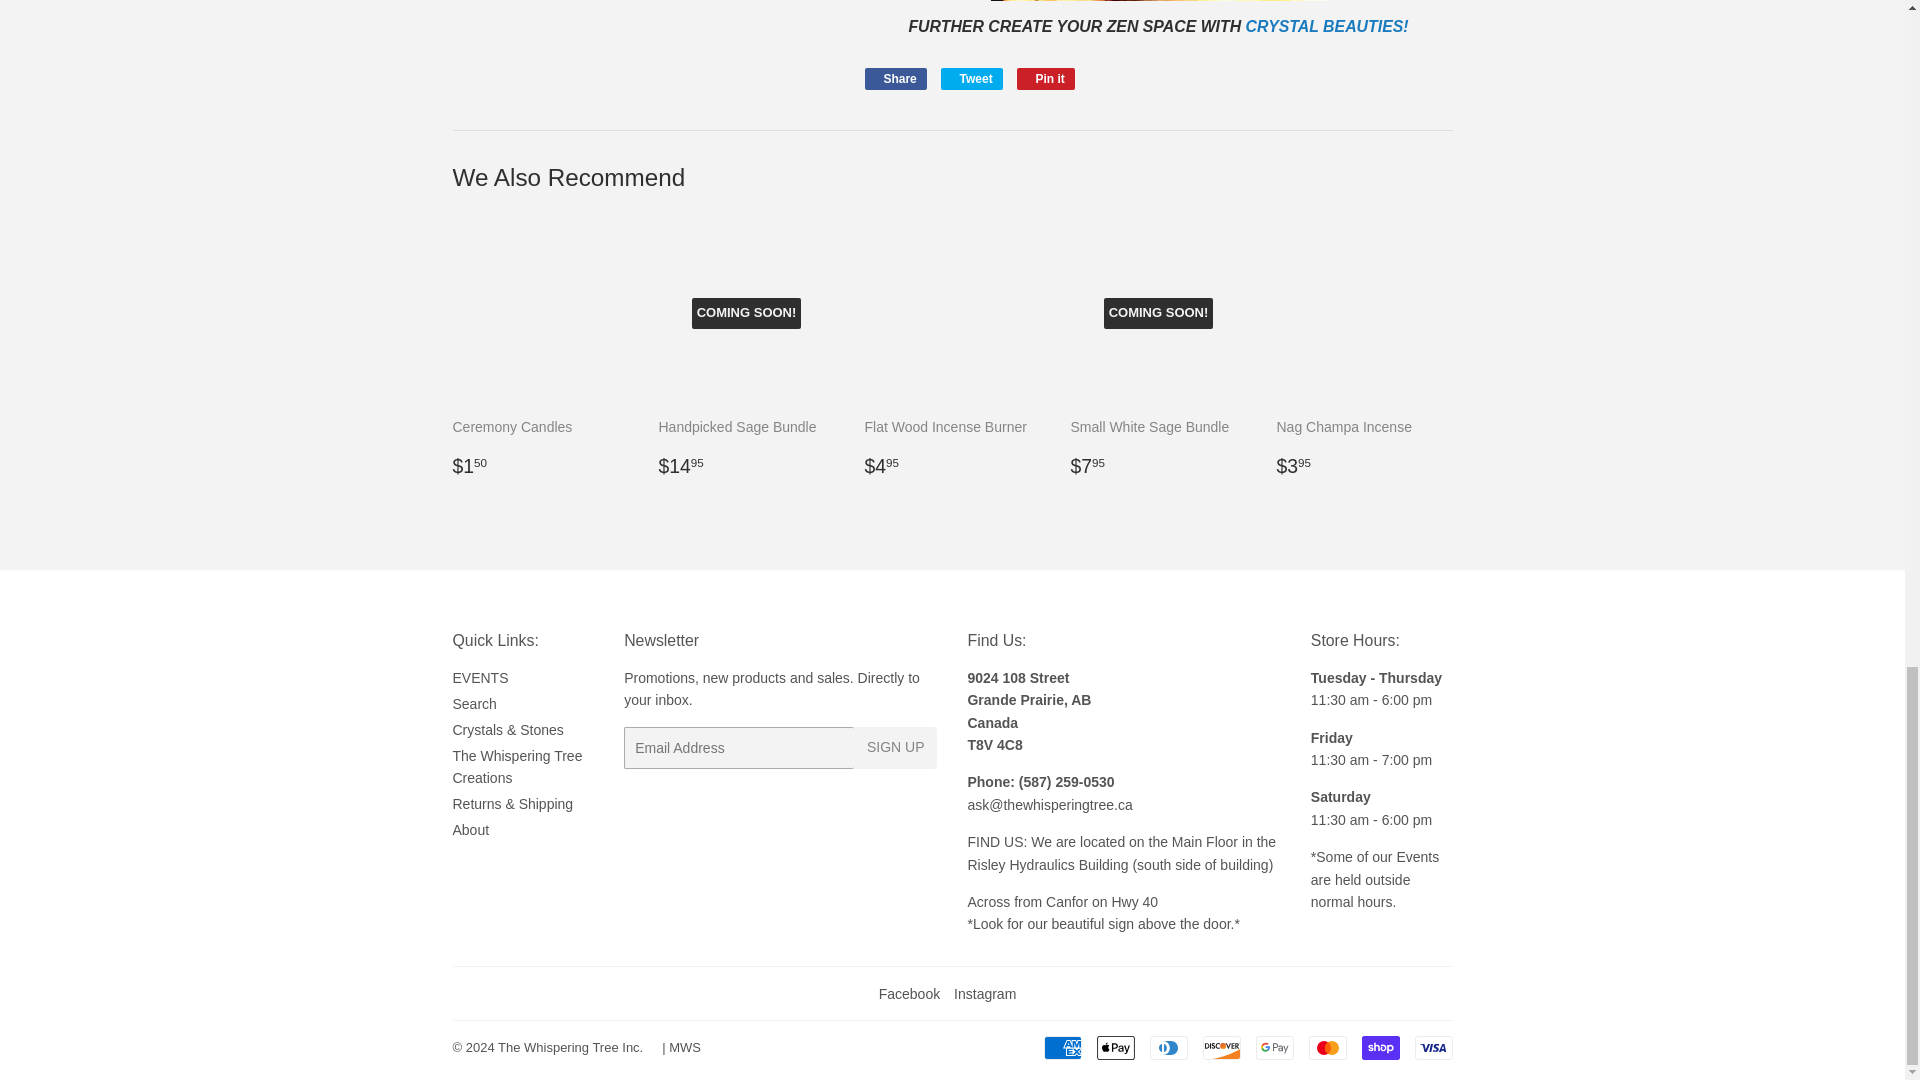 The height and width of the screenshot is (1080, 1920). Describe the element at coordinates (910, 994) in the screenshot. I see `The Whispering Tree Inc. on Facebook` at that location.